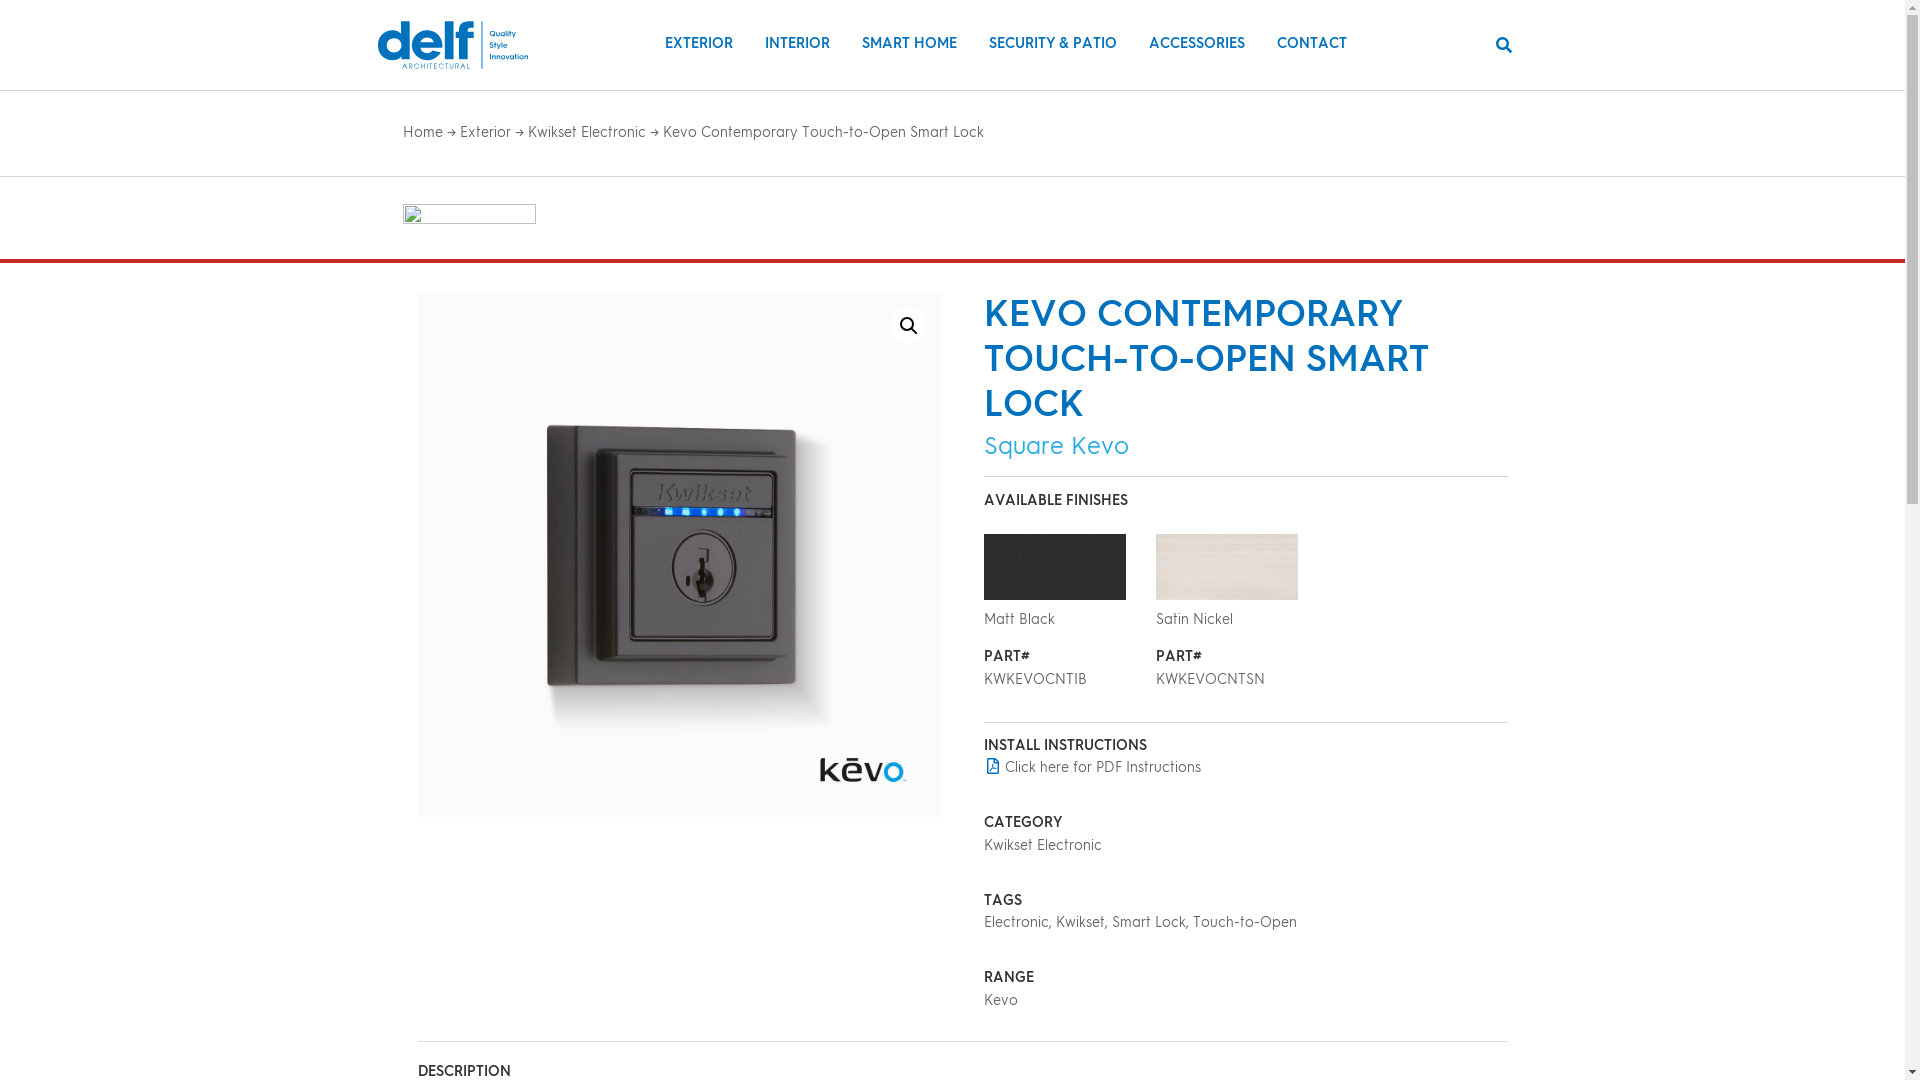 The height and width of the screenshot is (1080, 1920). What do you see at coordinates (910, 44) in the screenshot?
I see `SMART HOME` at bounding box center [910, 44].